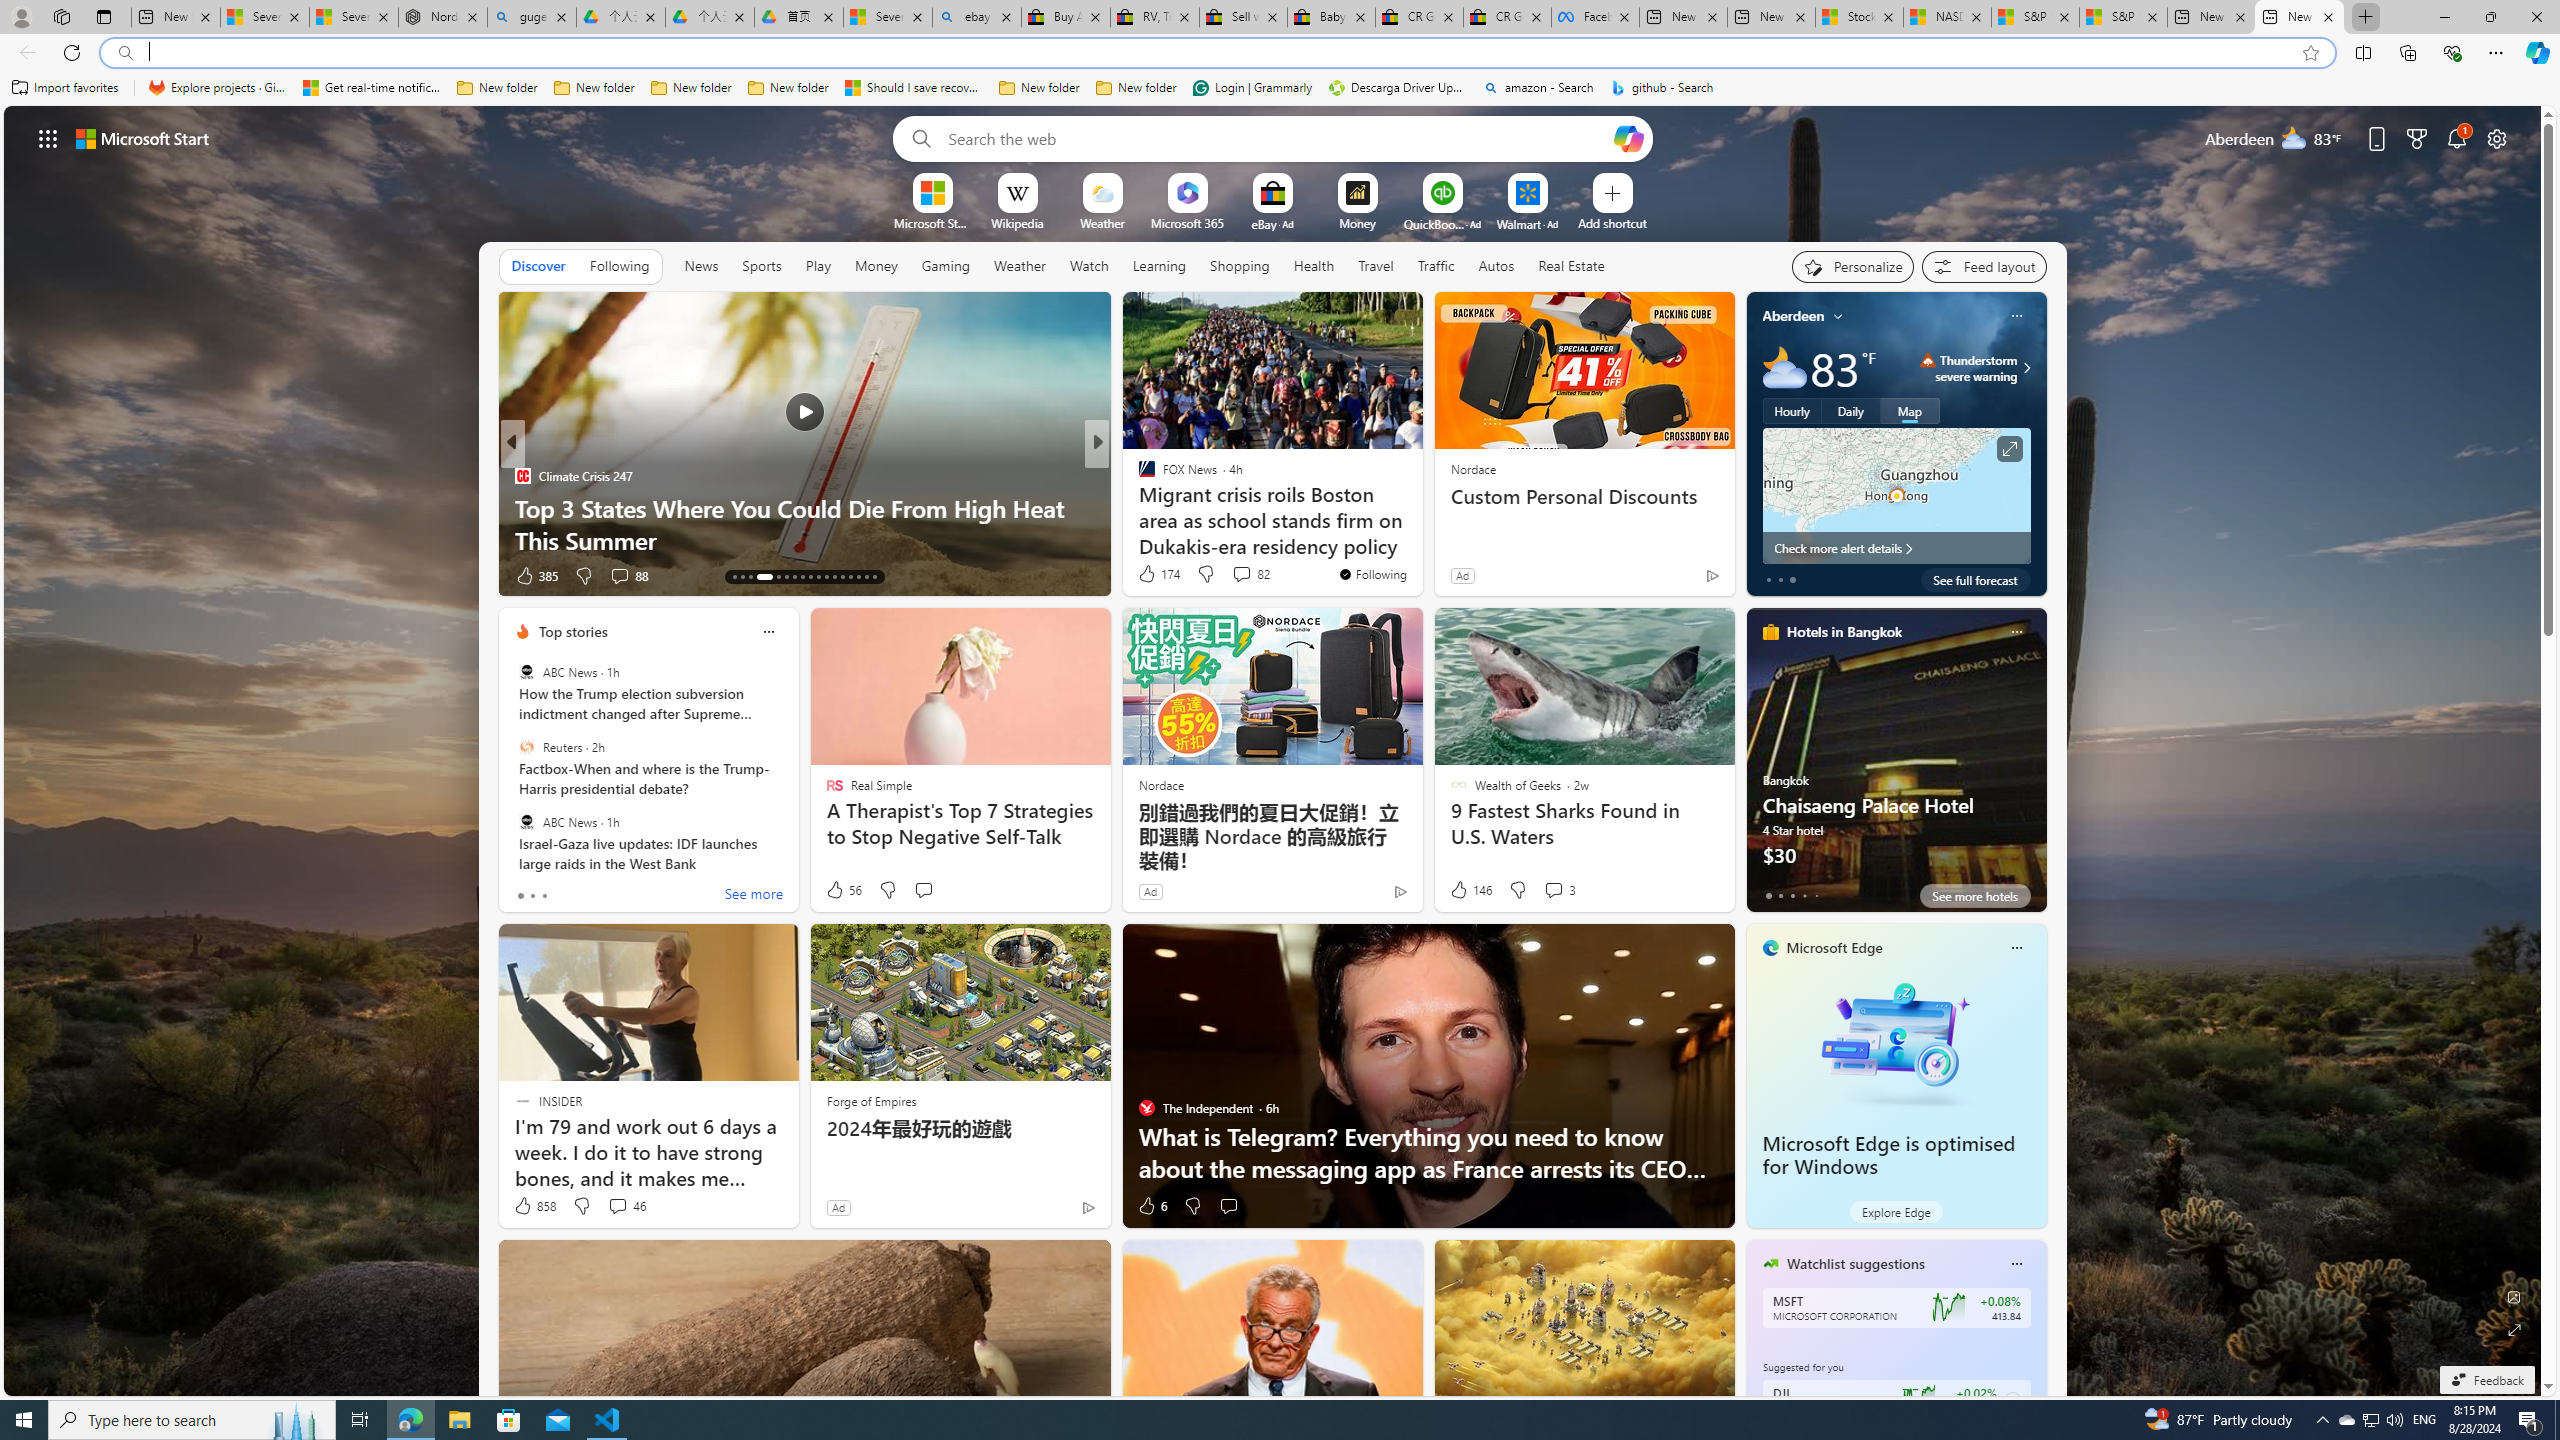  Describe the element at coordinates (2515, 1330) in the screenshot. I see `Expand background` at that location.